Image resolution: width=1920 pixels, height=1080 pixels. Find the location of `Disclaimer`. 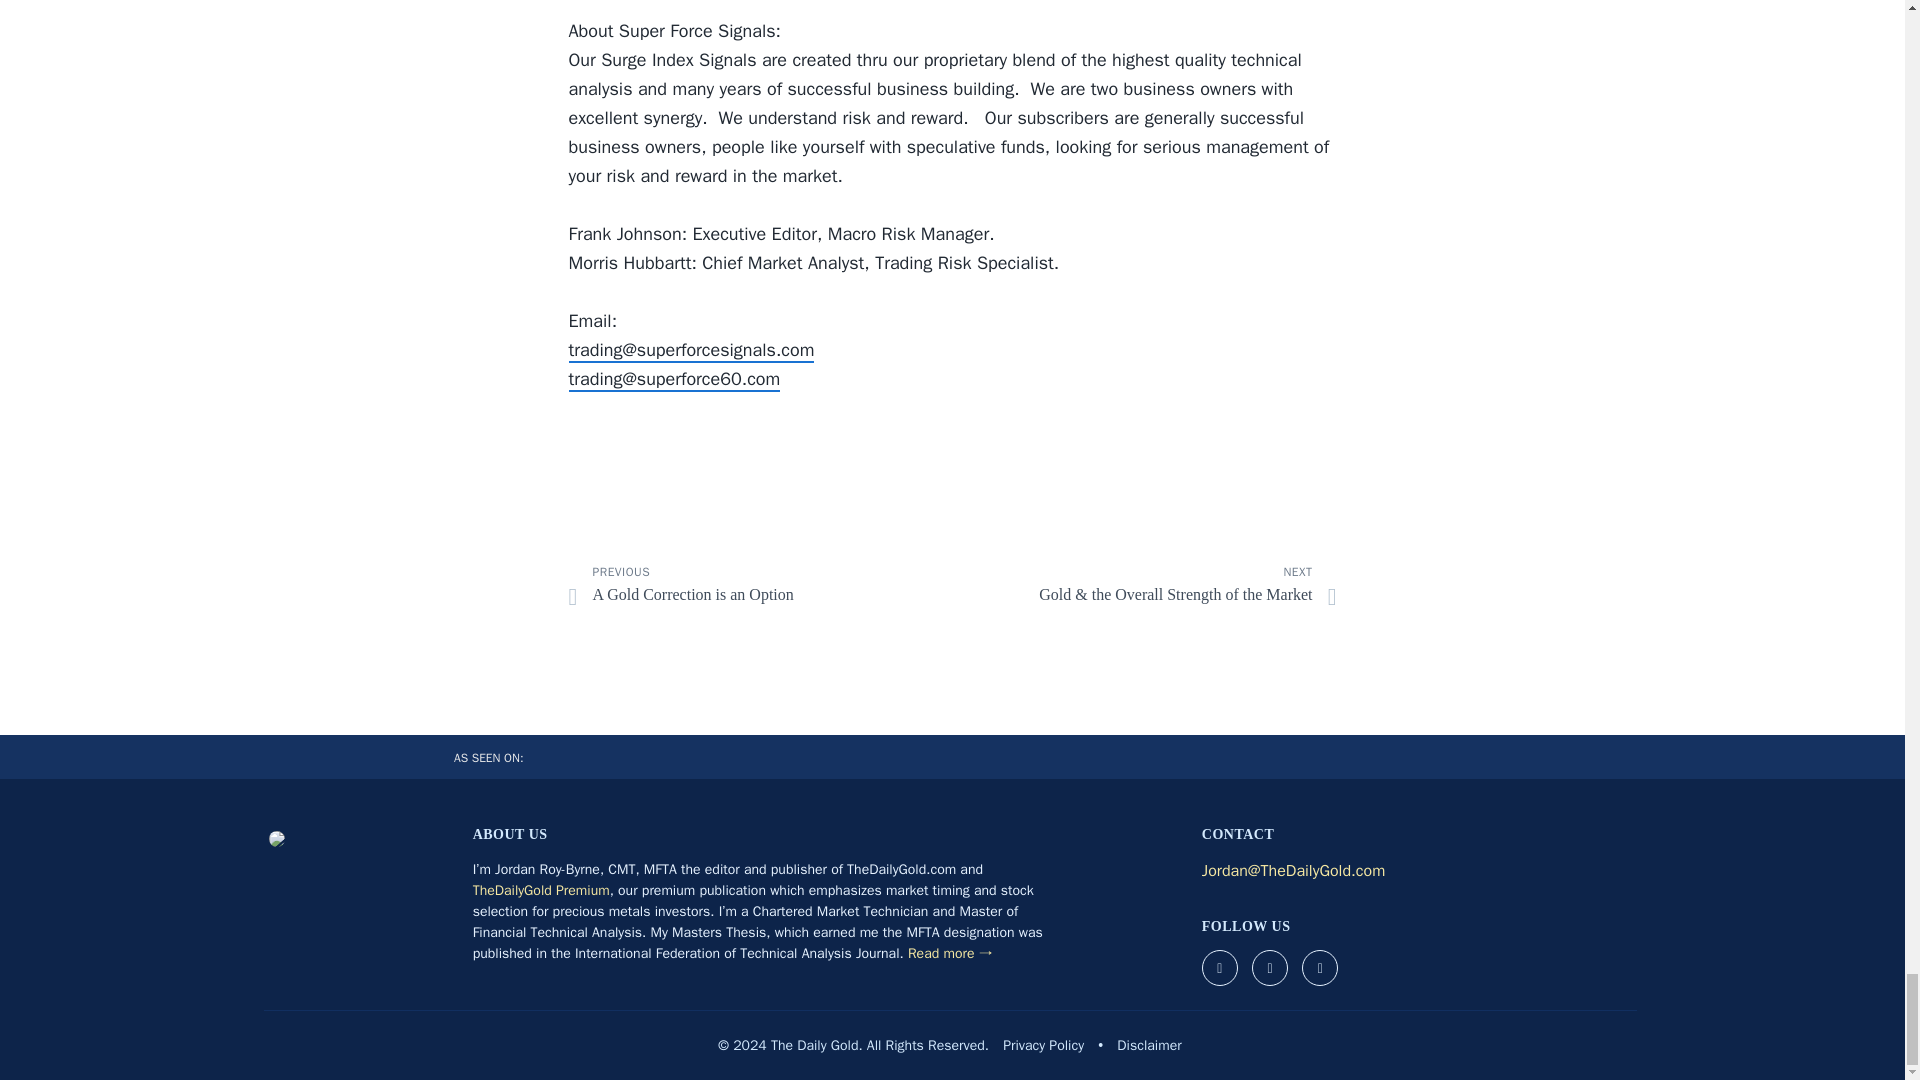

Disclaimer is located at coordinates (1148, 1045).